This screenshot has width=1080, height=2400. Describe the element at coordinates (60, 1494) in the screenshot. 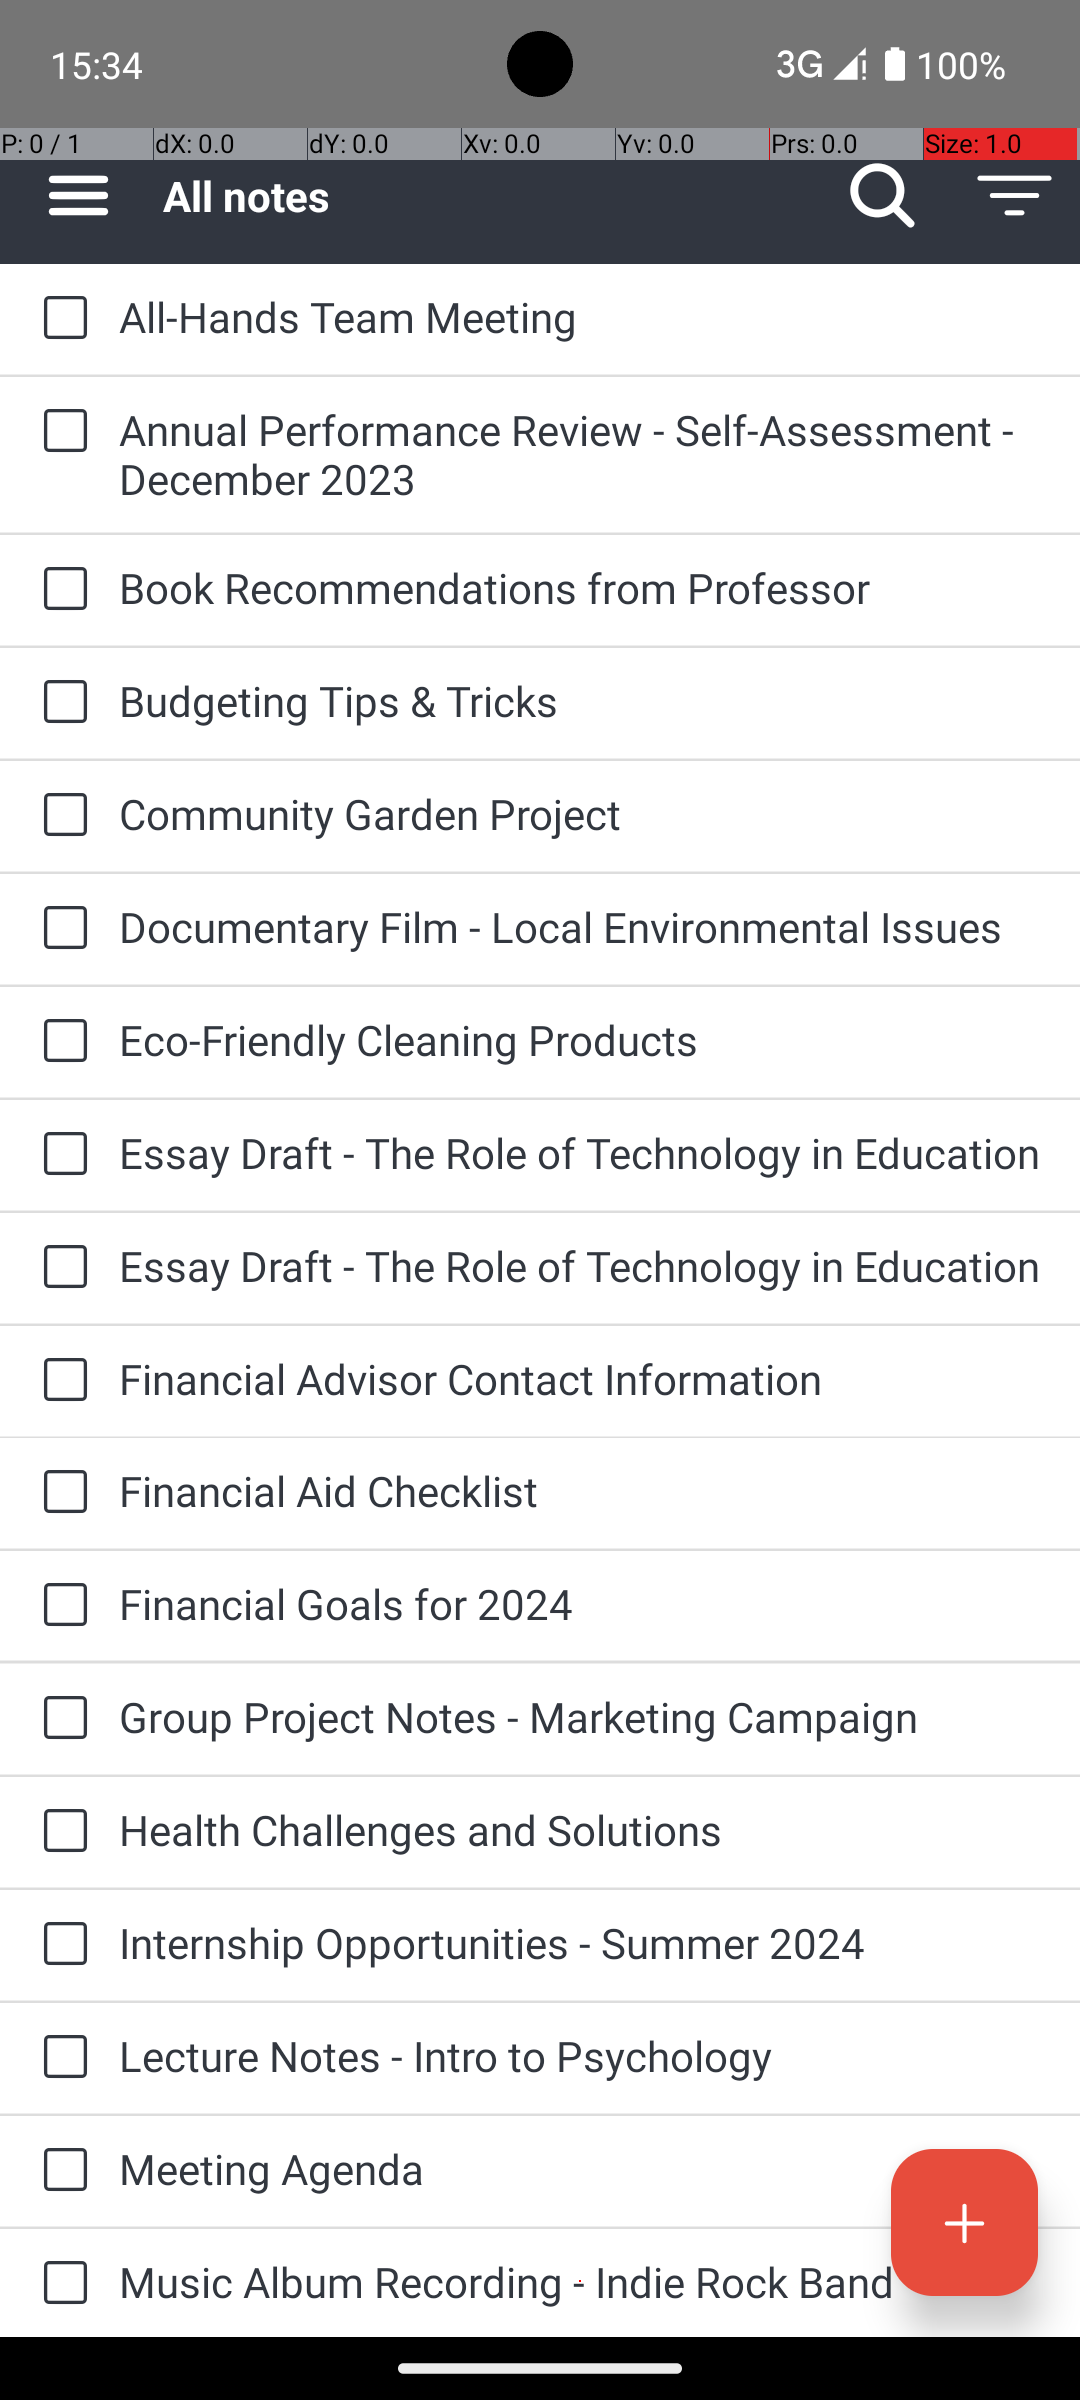

I see `to-do: Financial Aid Checklist` at that location.